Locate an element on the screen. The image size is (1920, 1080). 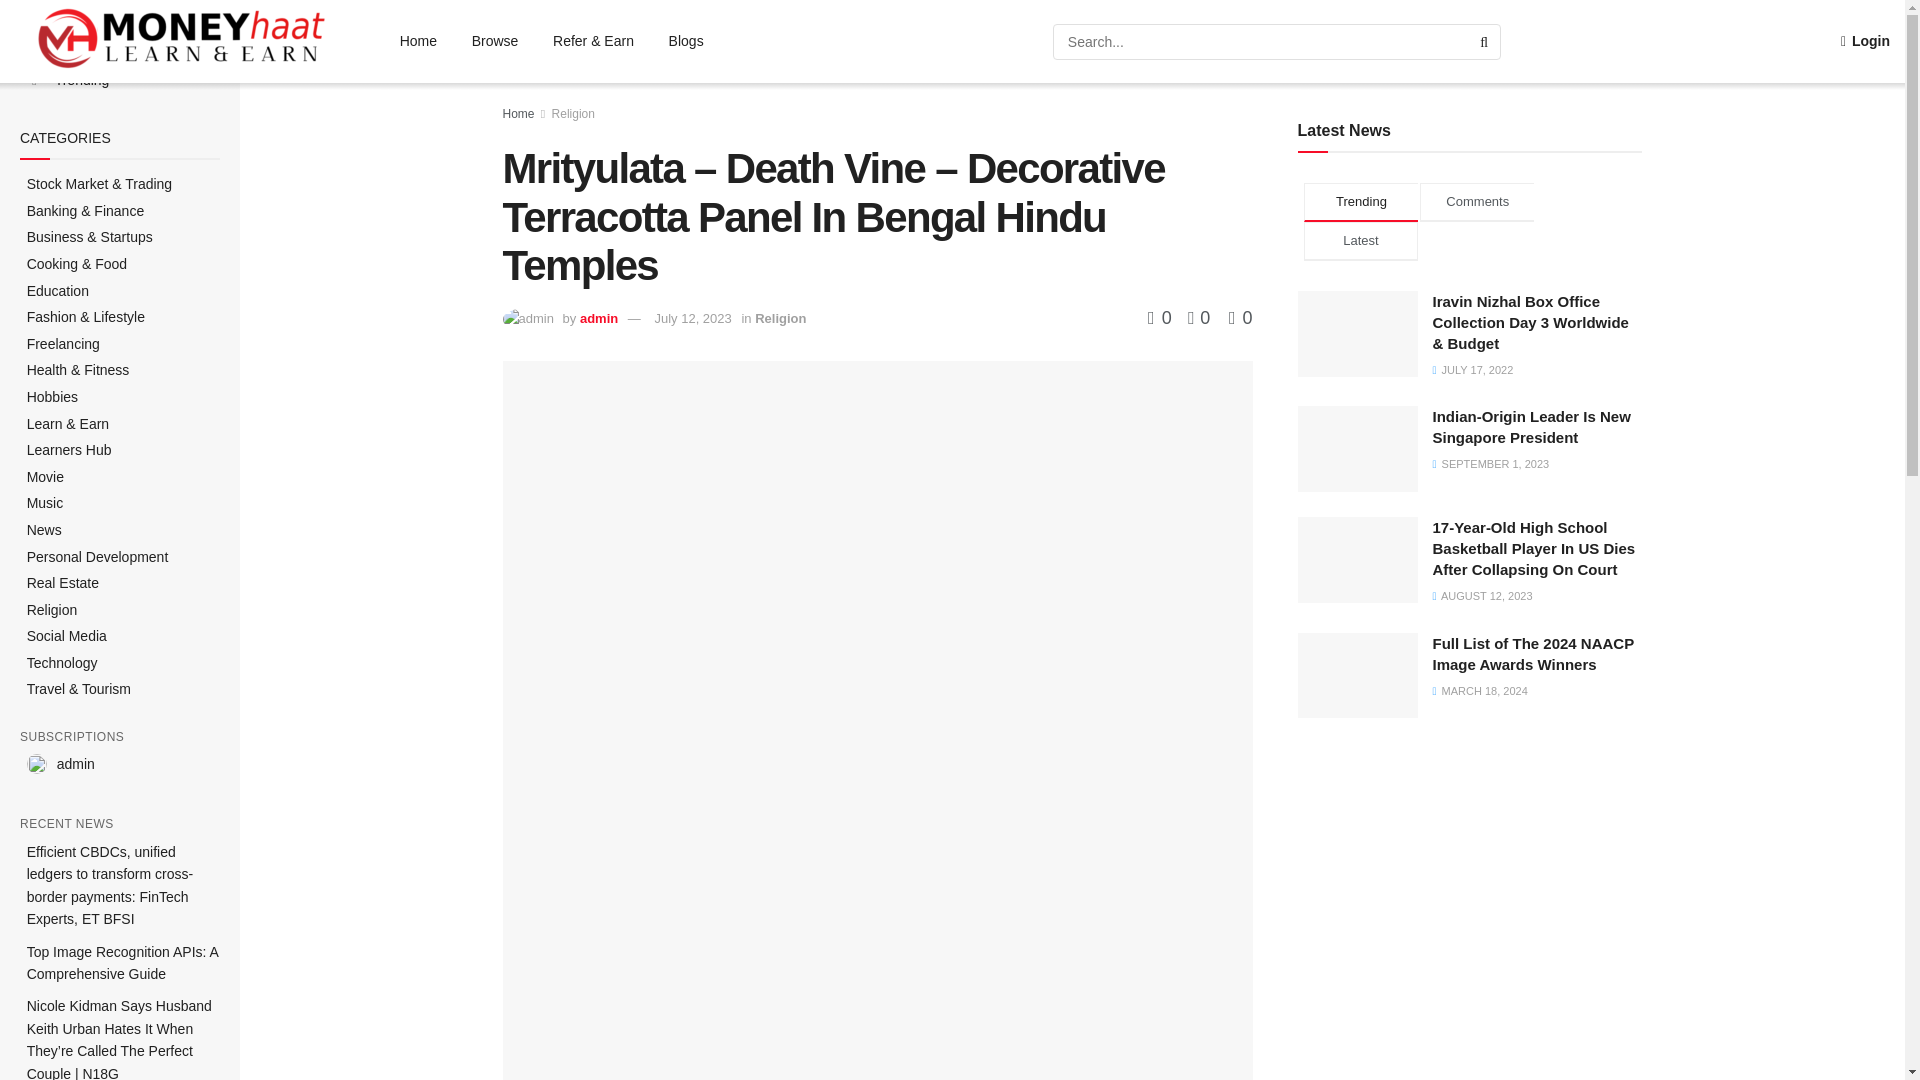
Education is located at coordinates (57, 292).